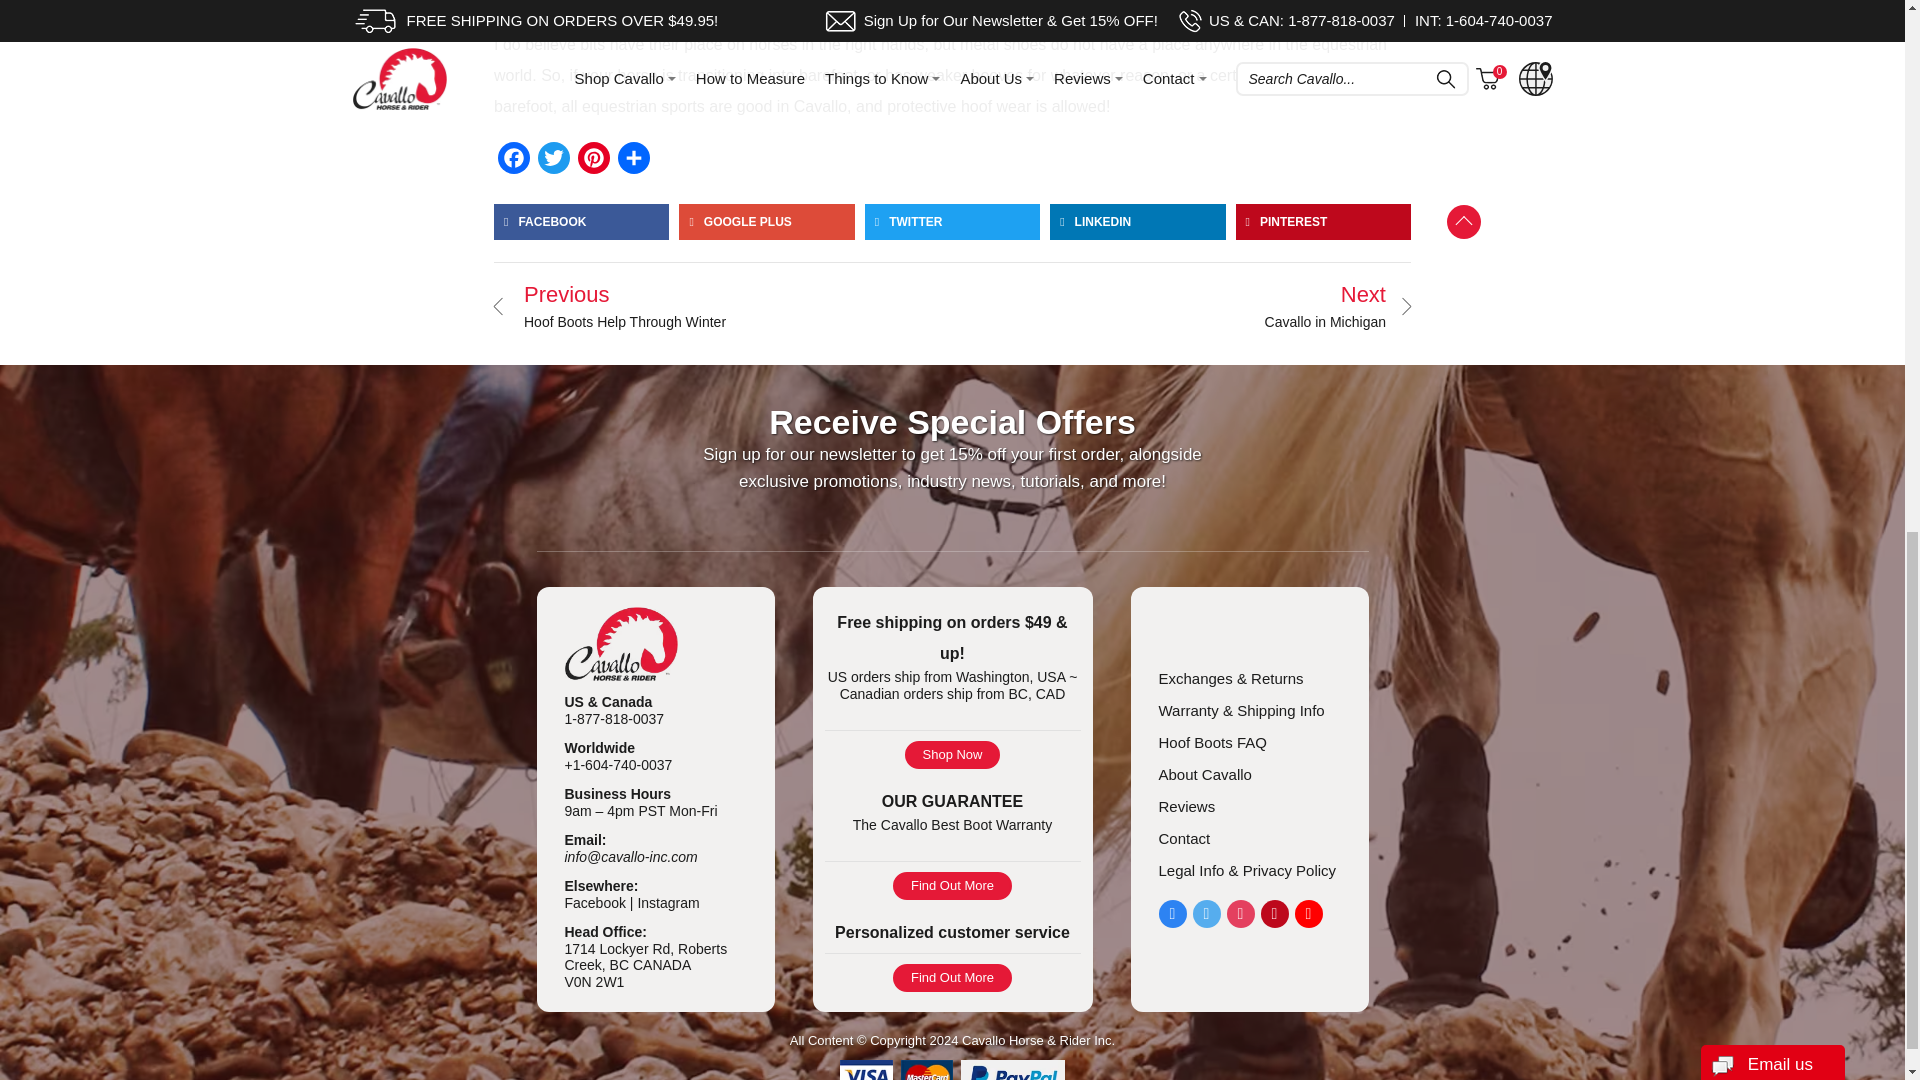 This screenshot has width=1920, height=1080. What do you see at coordinates (513, 157) in the screenshot?
I see `Facebook` at bounding box center [513, 157].